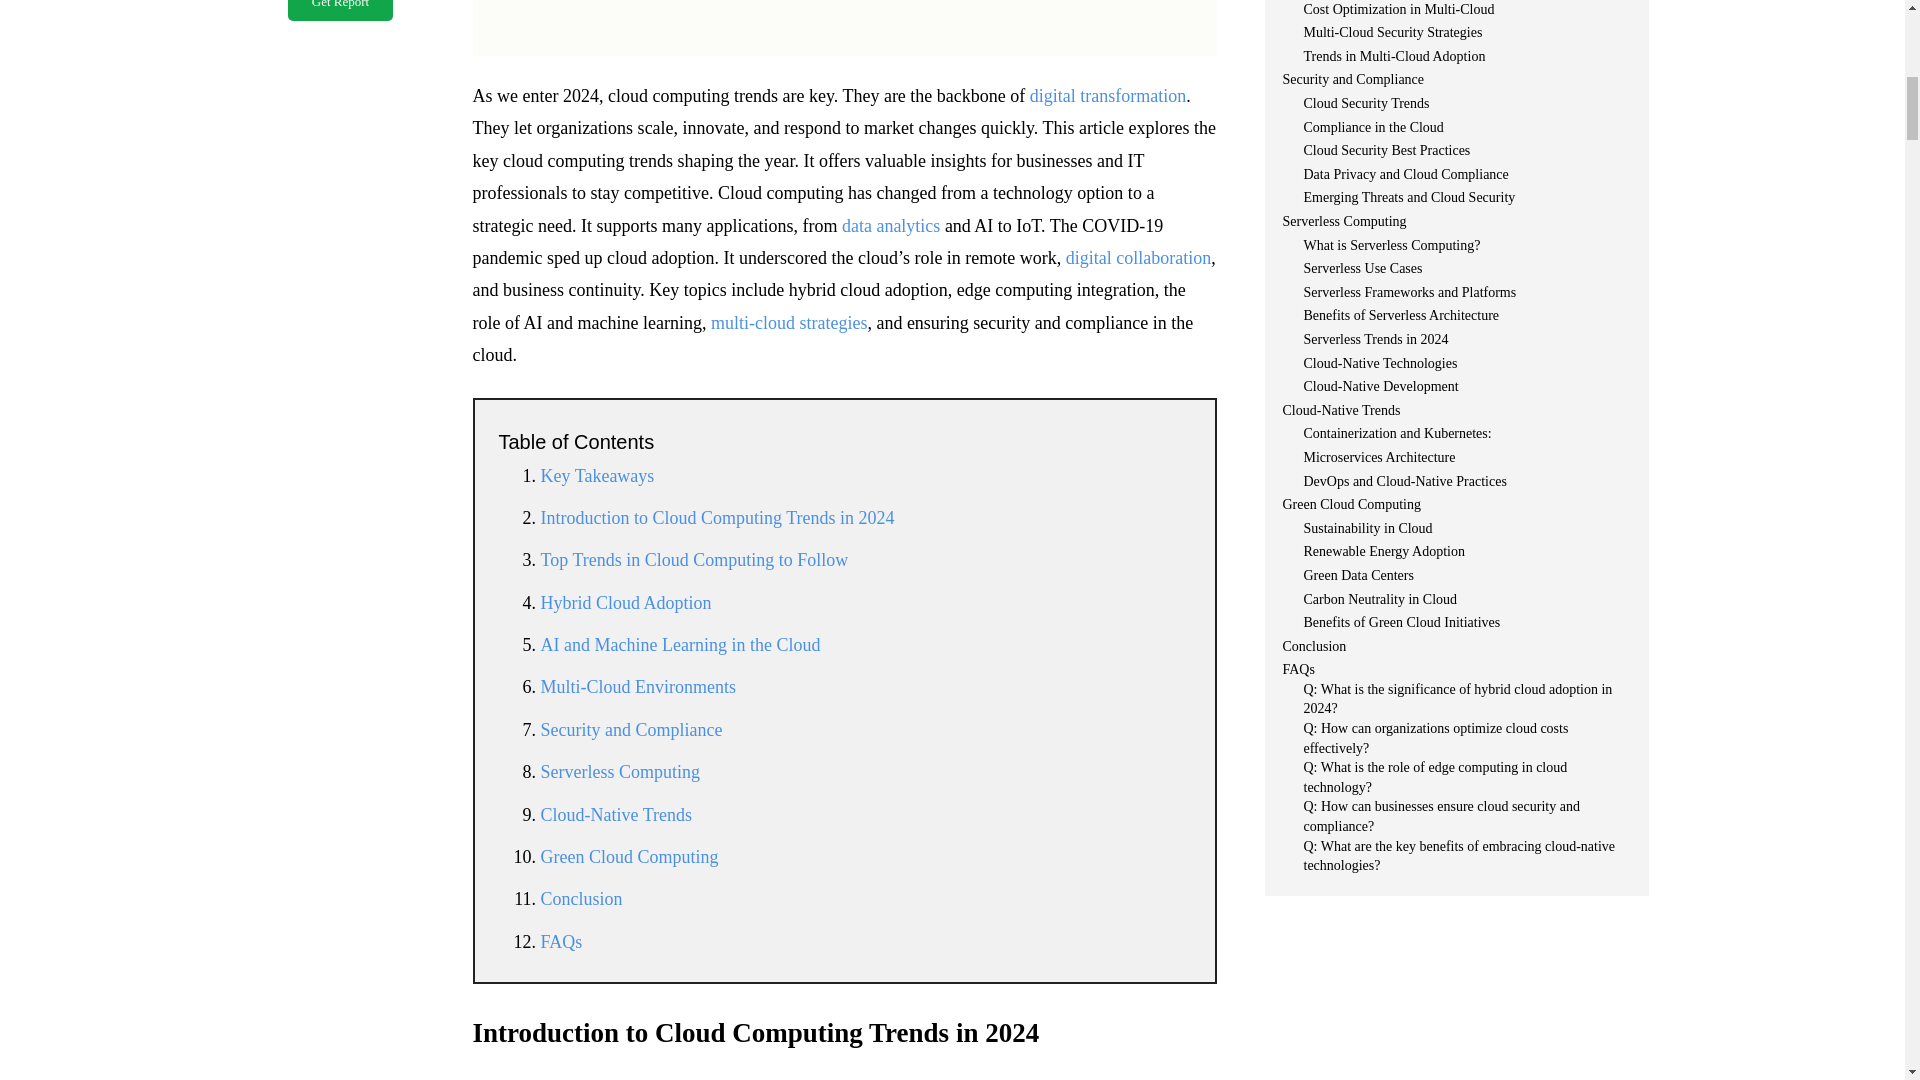  Describe the element at coordinates (891, 226) in the screenshot. I see `data analytics` at that location.